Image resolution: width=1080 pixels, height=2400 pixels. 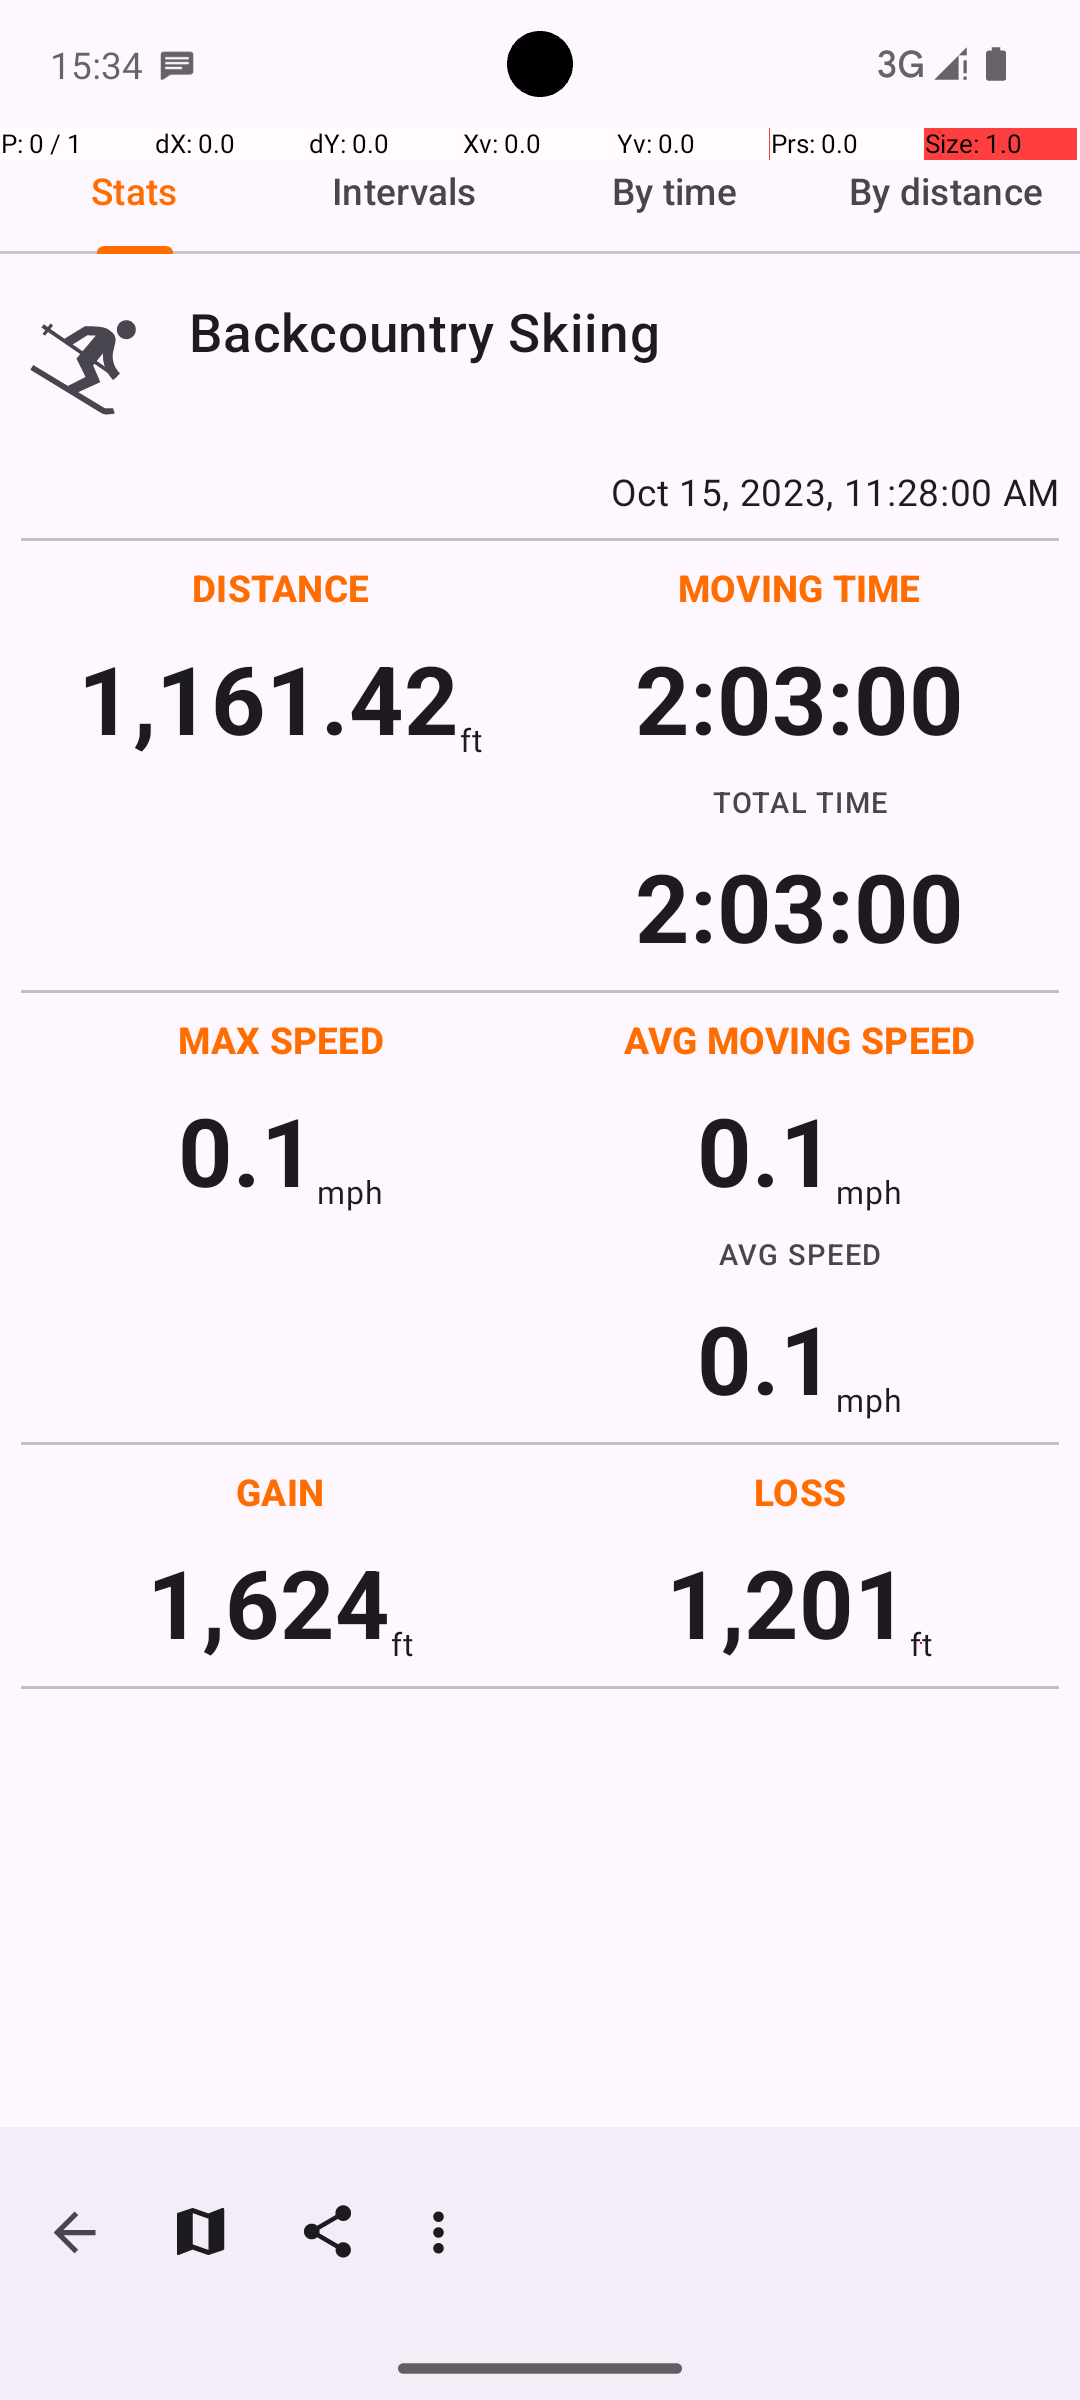 What do you see at coordinates (624, 332) in the screenshot?
I see `Backcountry Skiing` at bounding box center [624, 332].